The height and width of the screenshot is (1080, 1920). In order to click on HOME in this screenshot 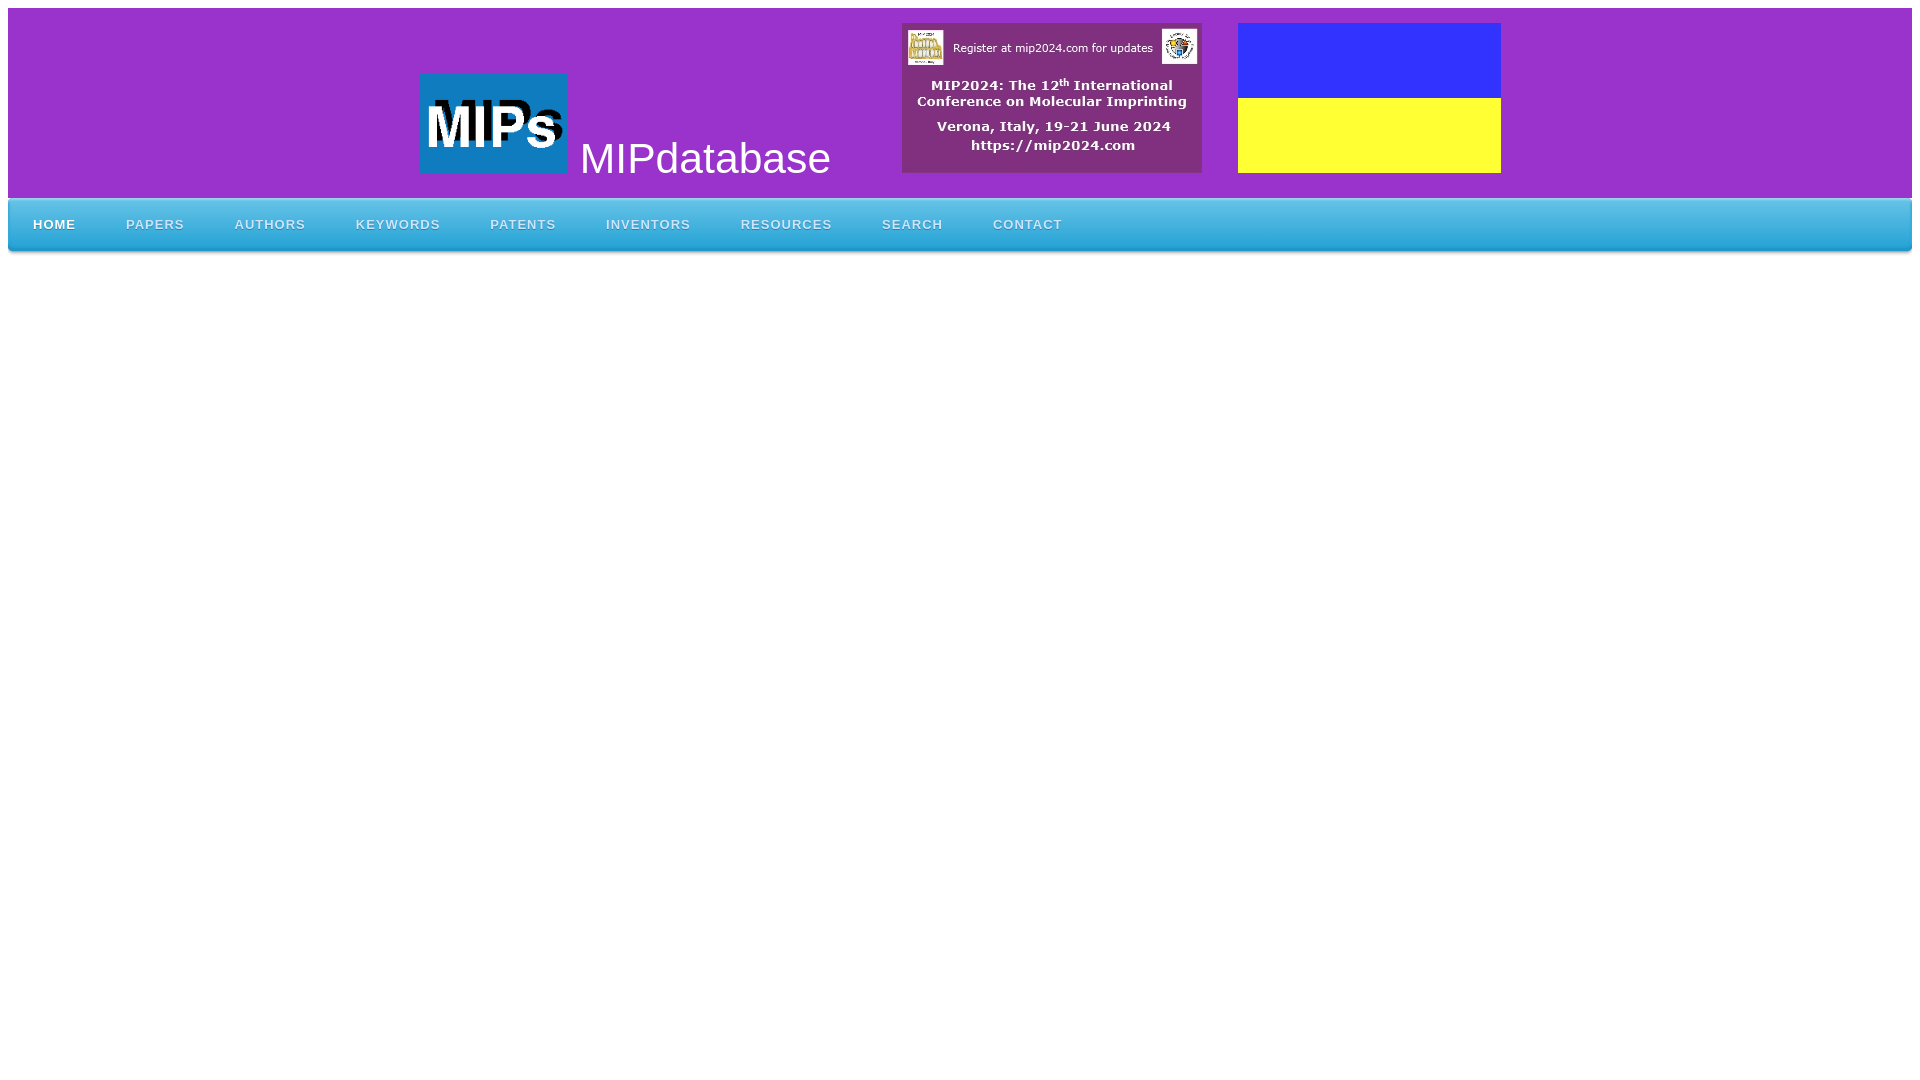, I will do `click(54, 224)`.